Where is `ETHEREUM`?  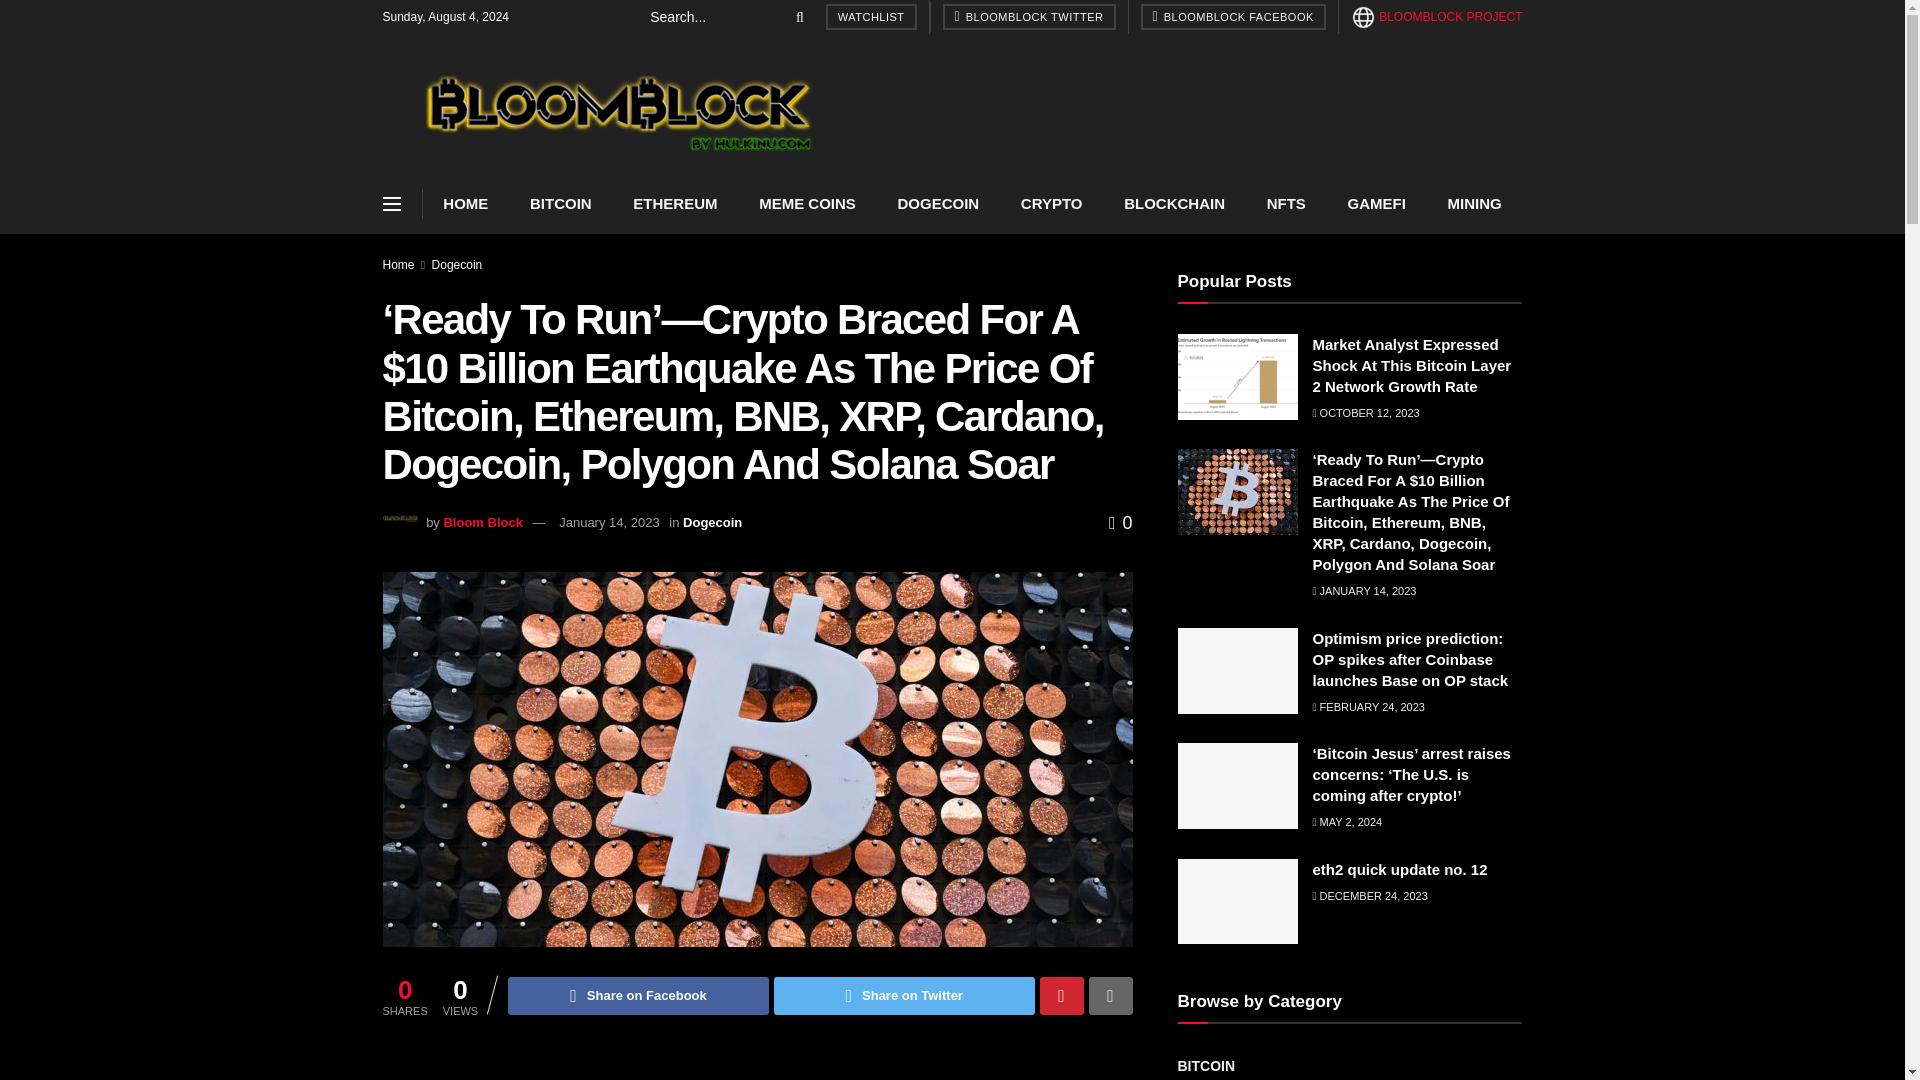
ETHEREUM is located at coordinates (674, 204).